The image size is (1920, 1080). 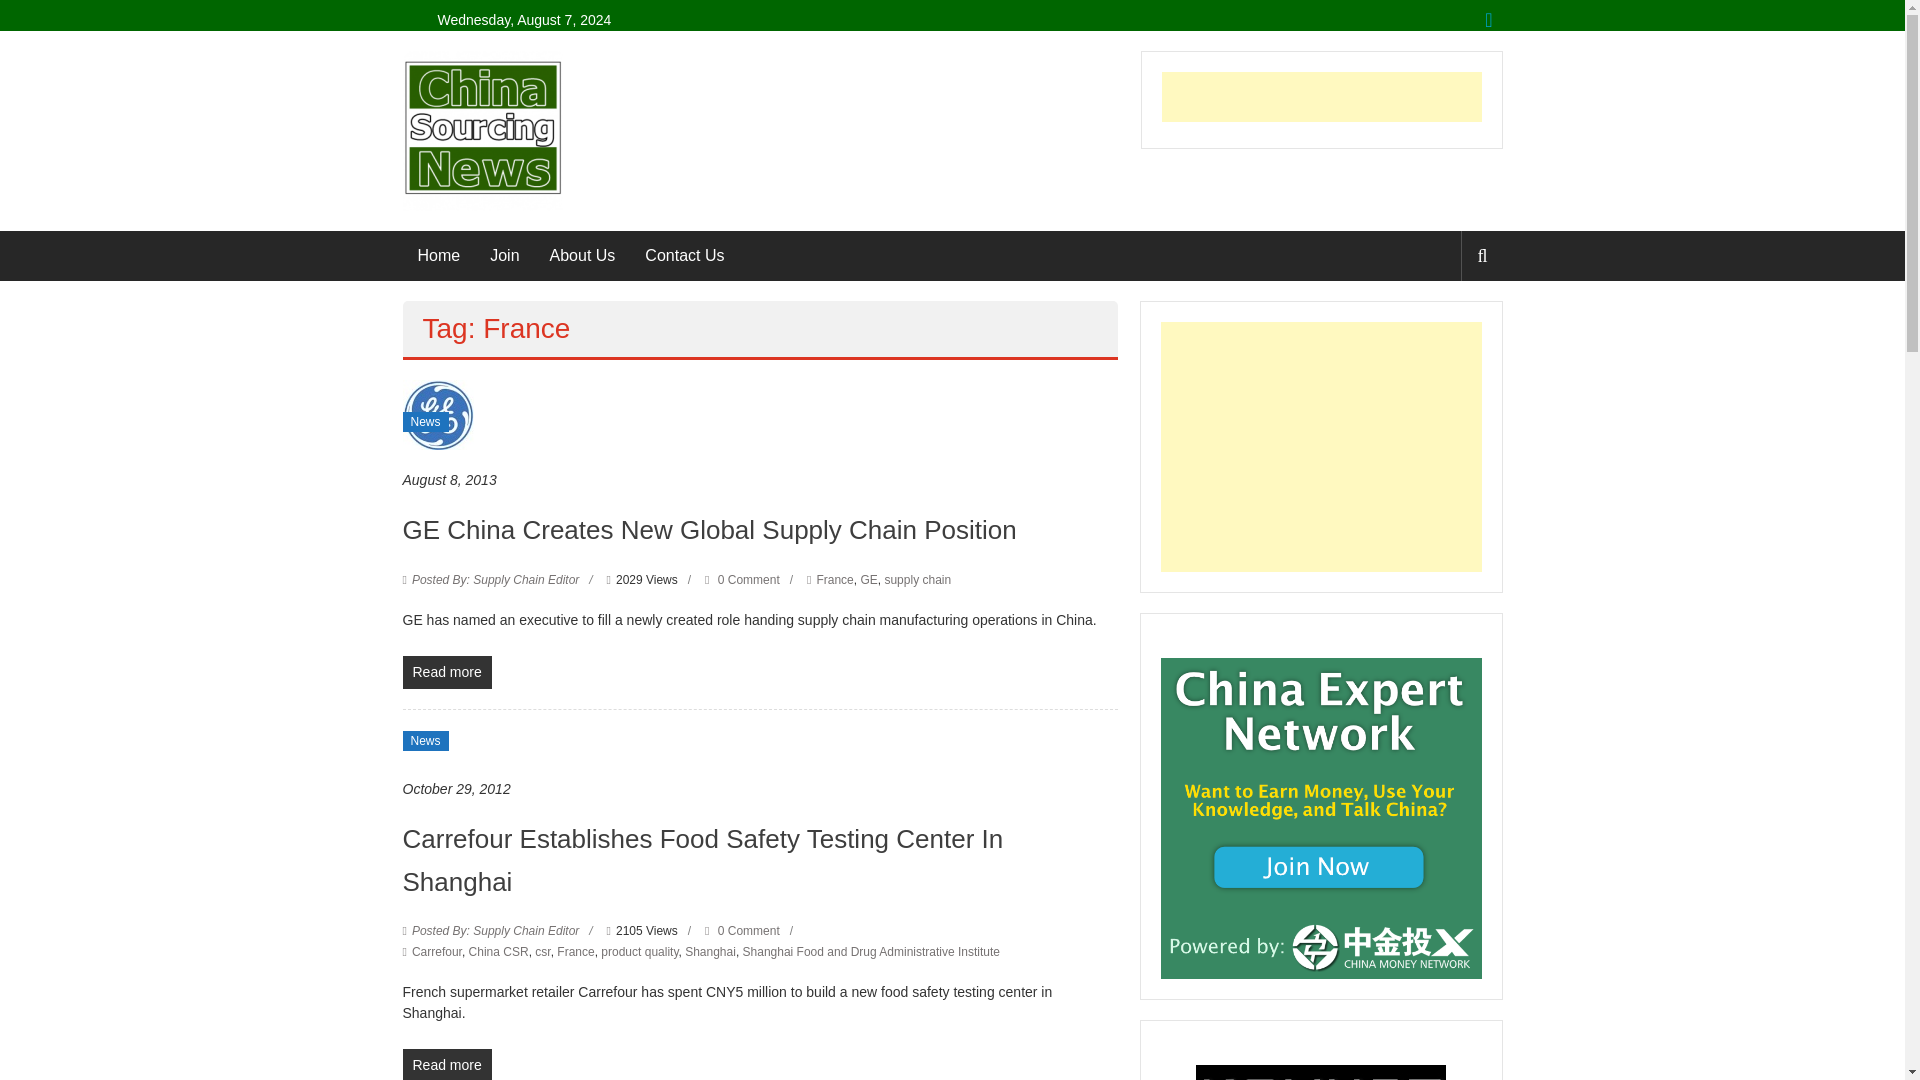 I want to click on August 8, 2013, so click(x=448, y=480).